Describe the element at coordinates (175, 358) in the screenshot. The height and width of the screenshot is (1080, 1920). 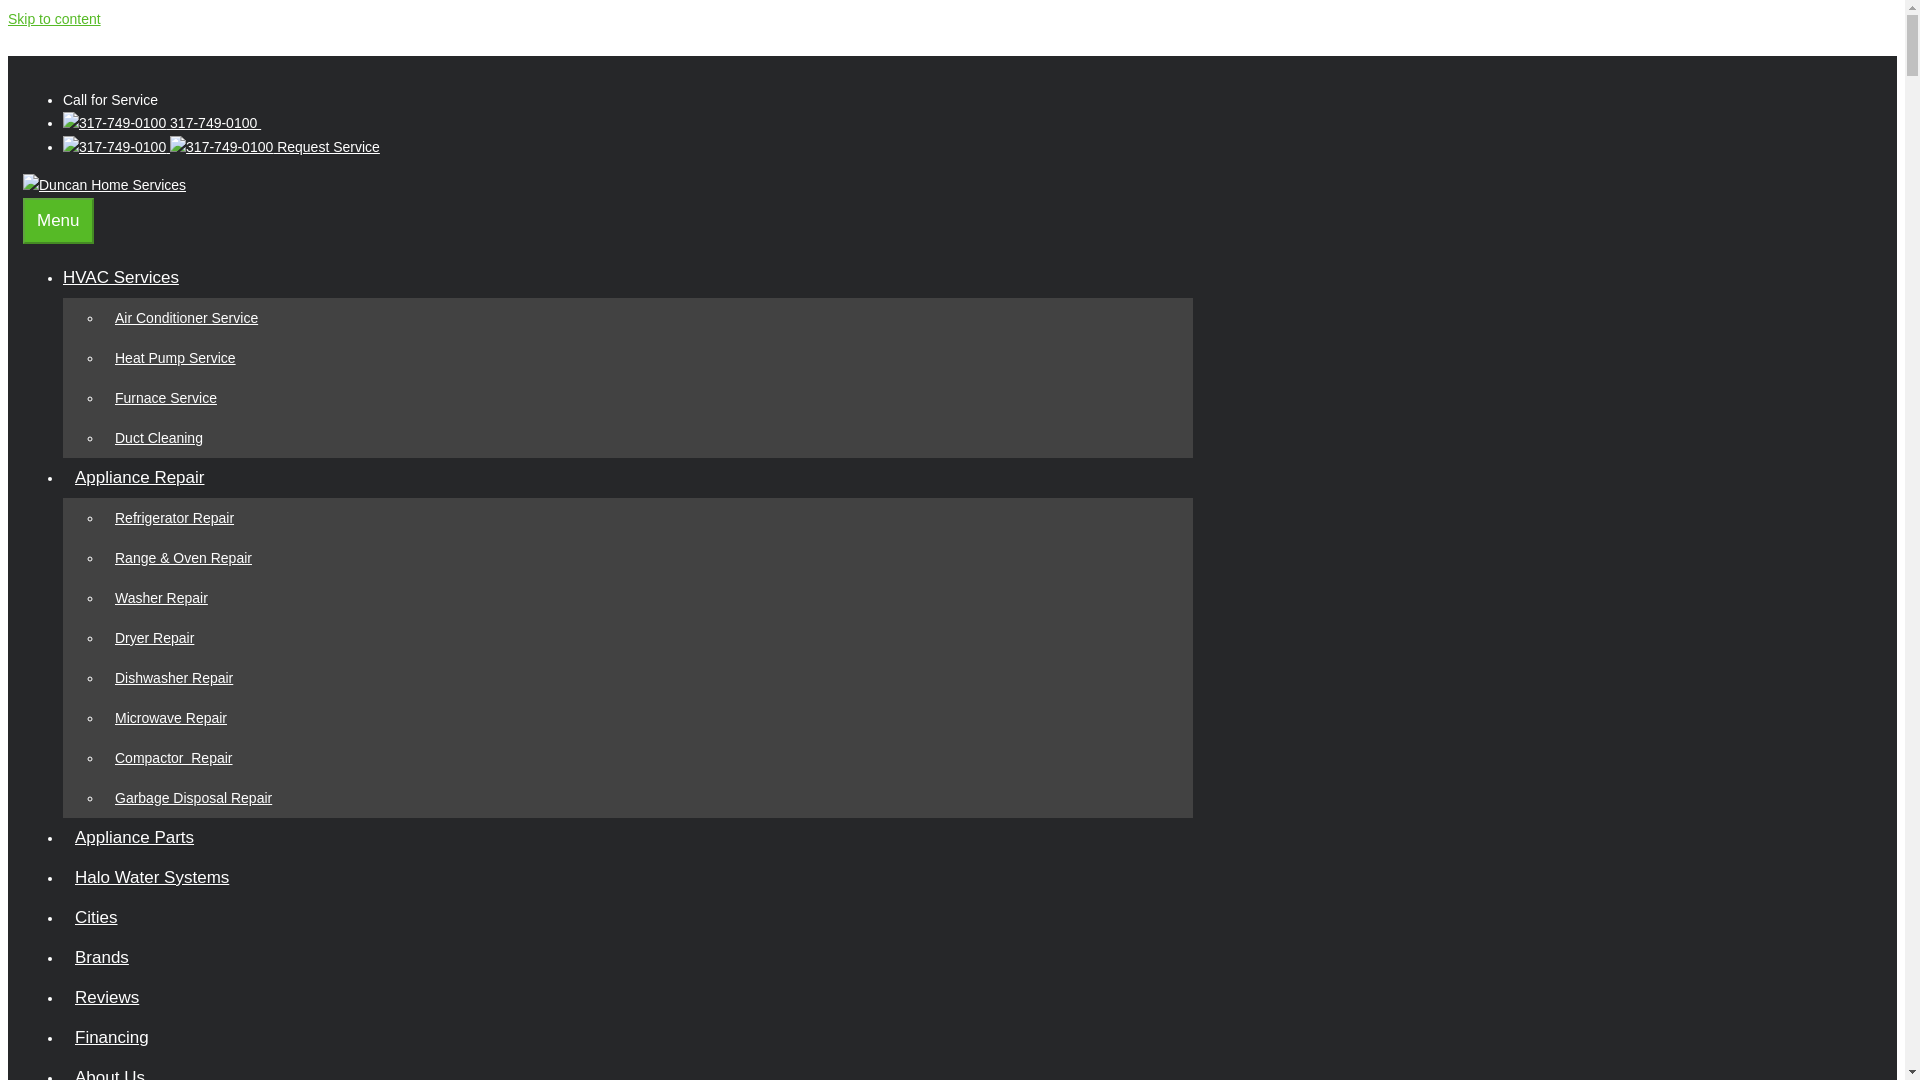
I see `Heat Pump Service` at that location.